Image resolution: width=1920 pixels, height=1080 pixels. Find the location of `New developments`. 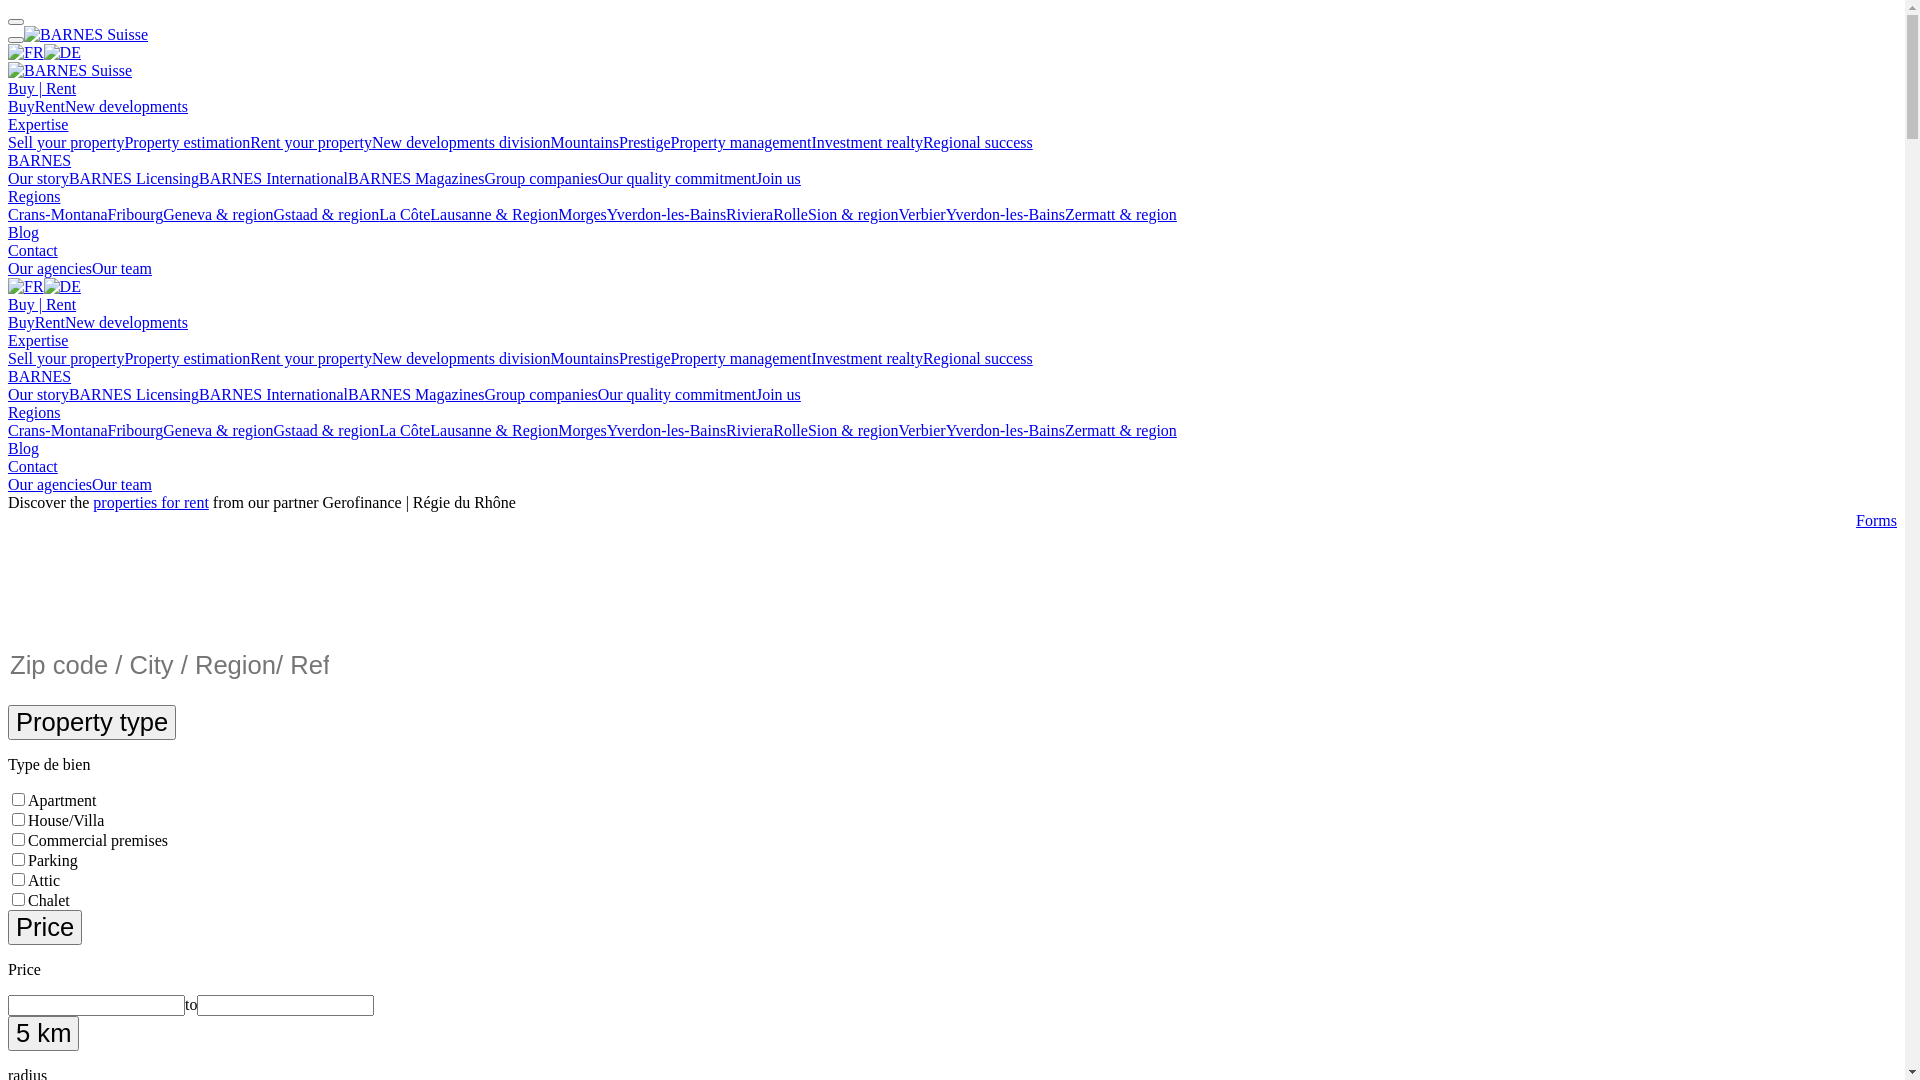

New developments is located at coordinates (126, 106).